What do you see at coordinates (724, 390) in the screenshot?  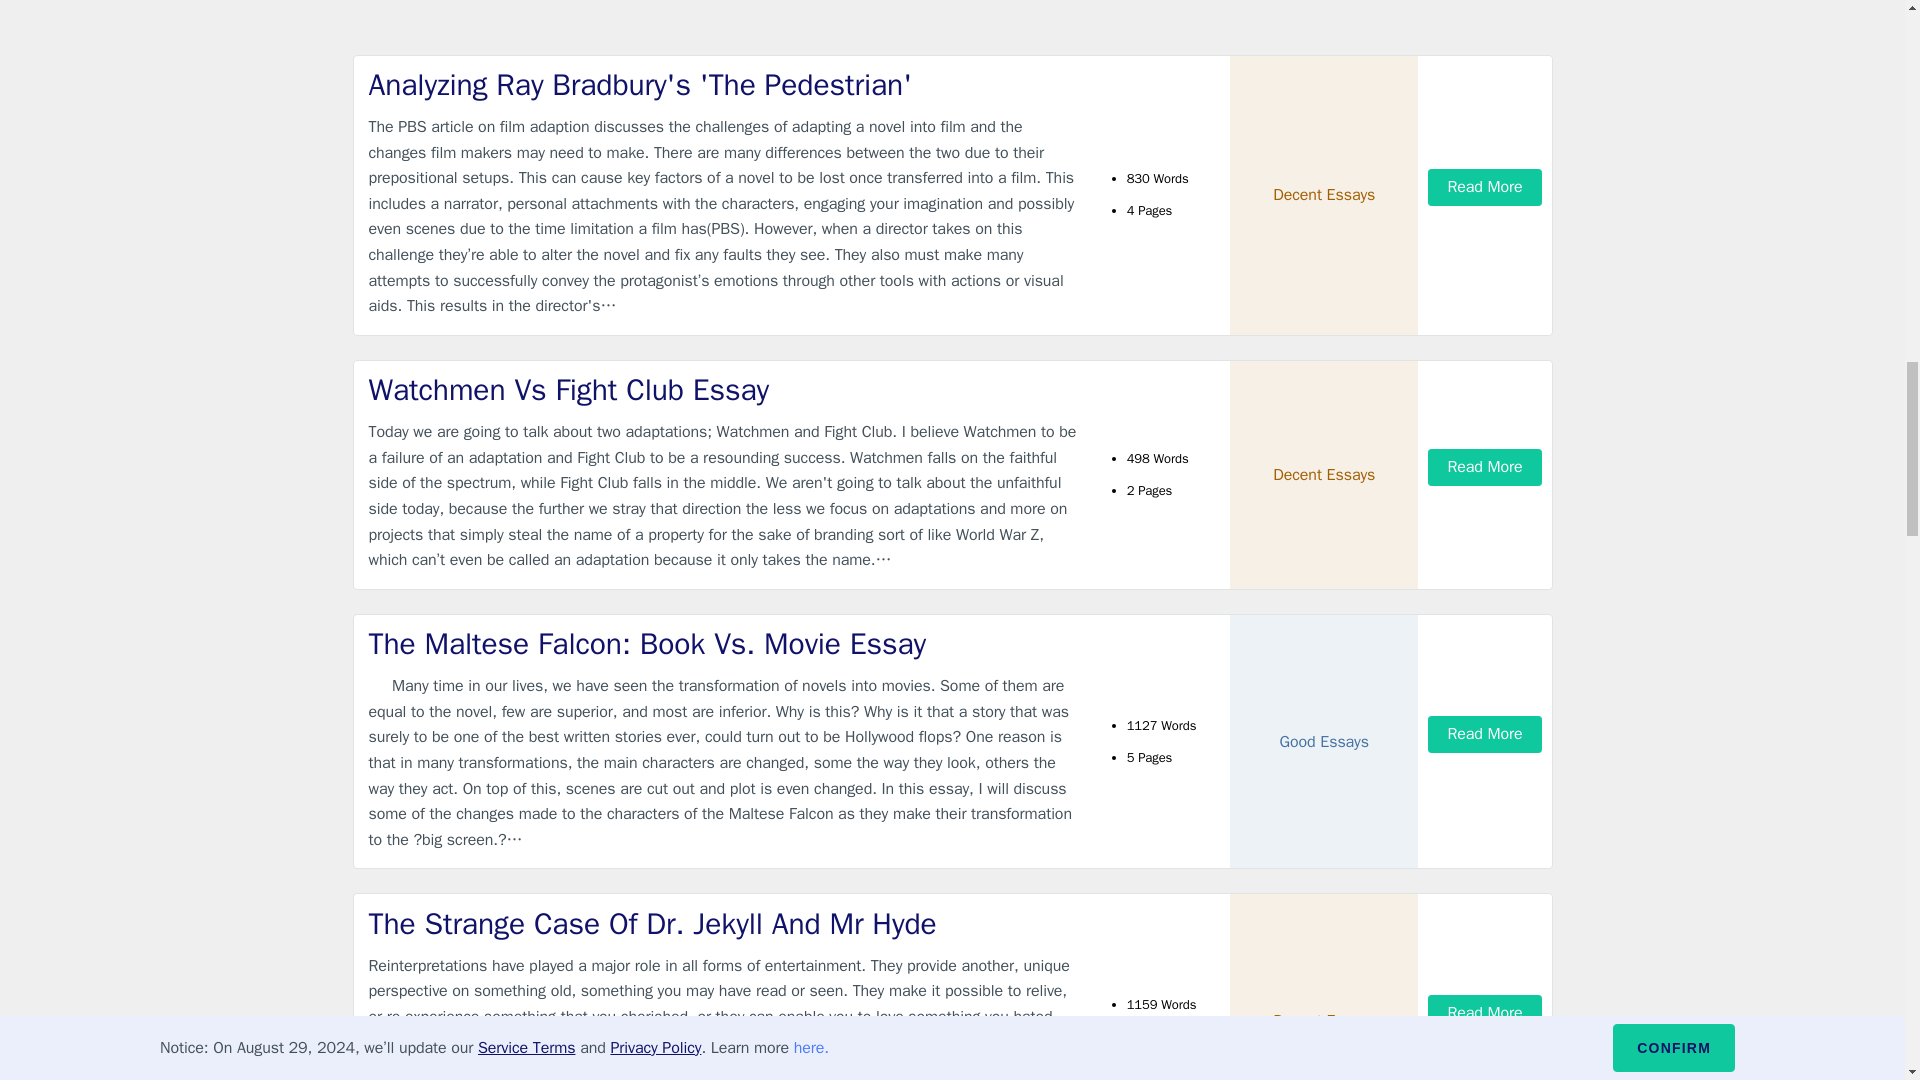 I see `Watchmen Vs Fight Club Essay` at bounding box center [724, 390].